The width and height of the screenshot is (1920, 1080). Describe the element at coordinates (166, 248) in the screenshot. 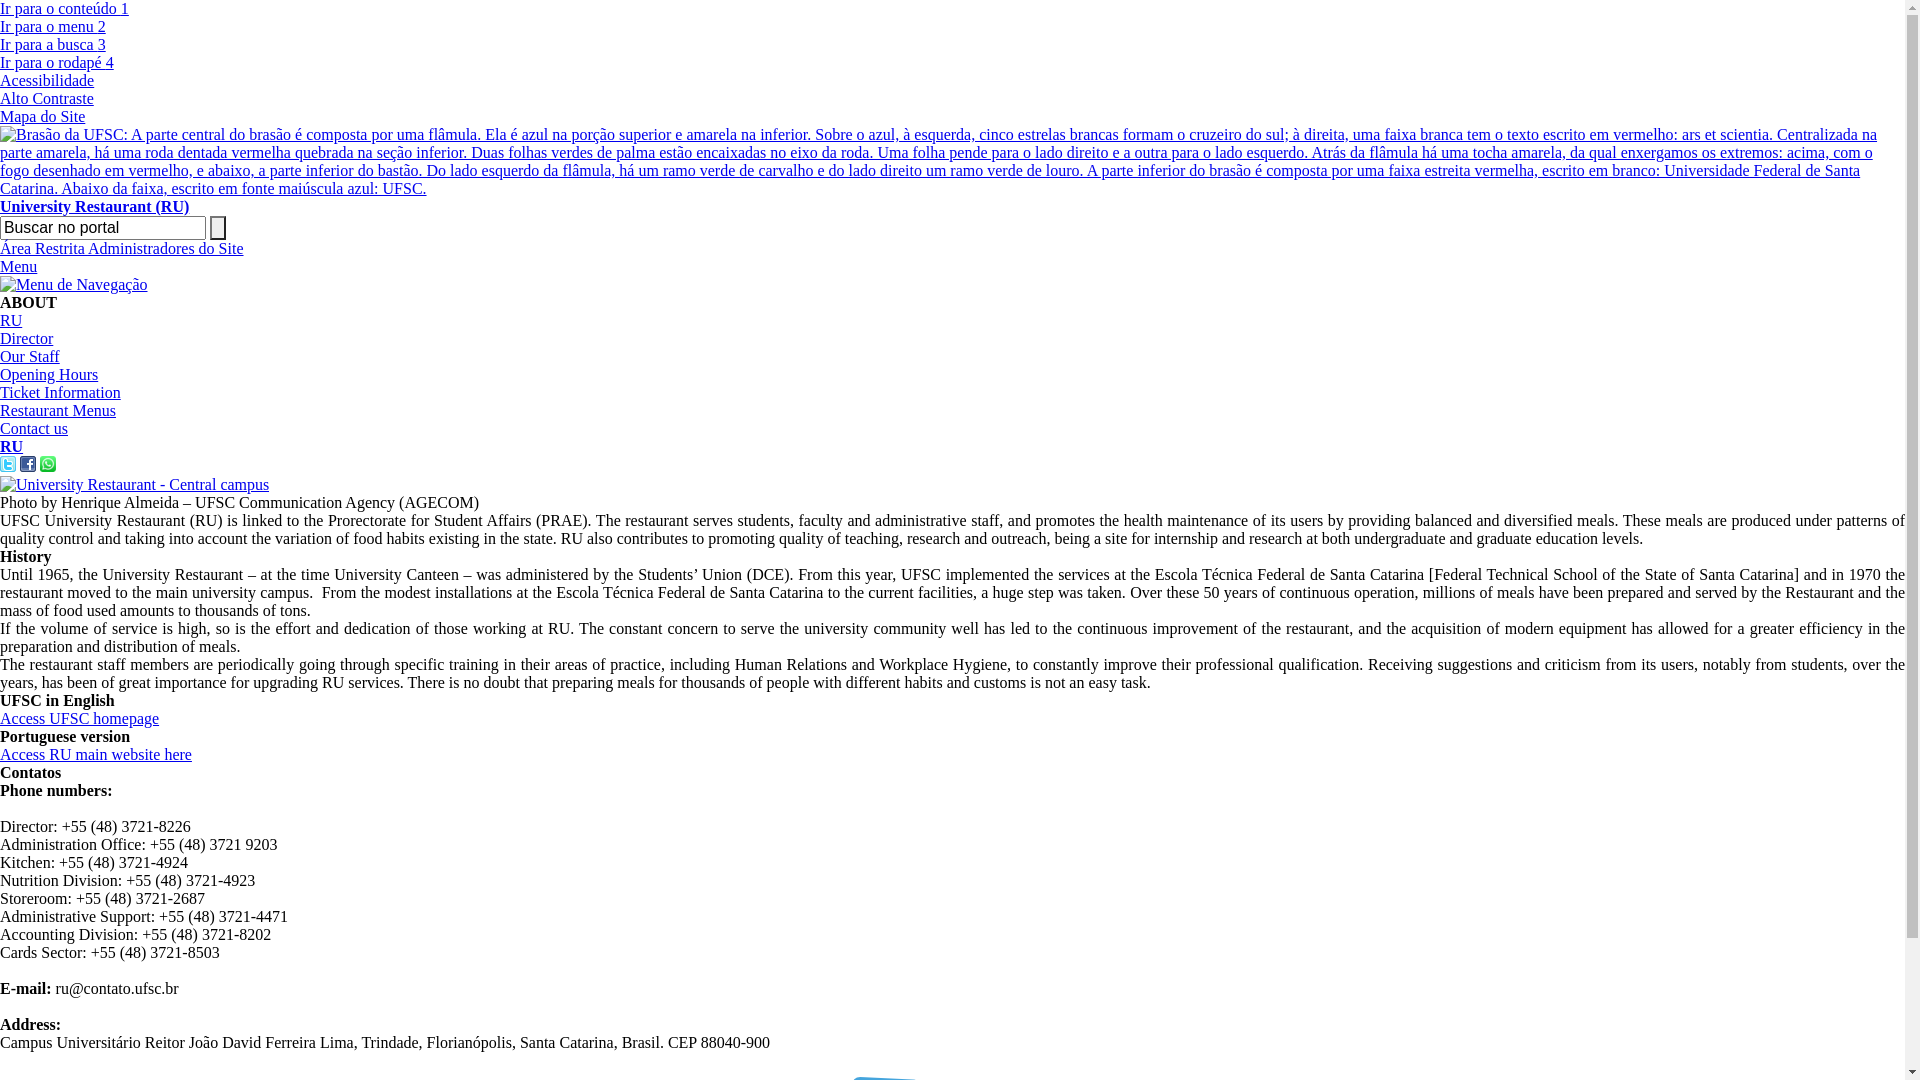

I see `Administradores do Site` at that location.